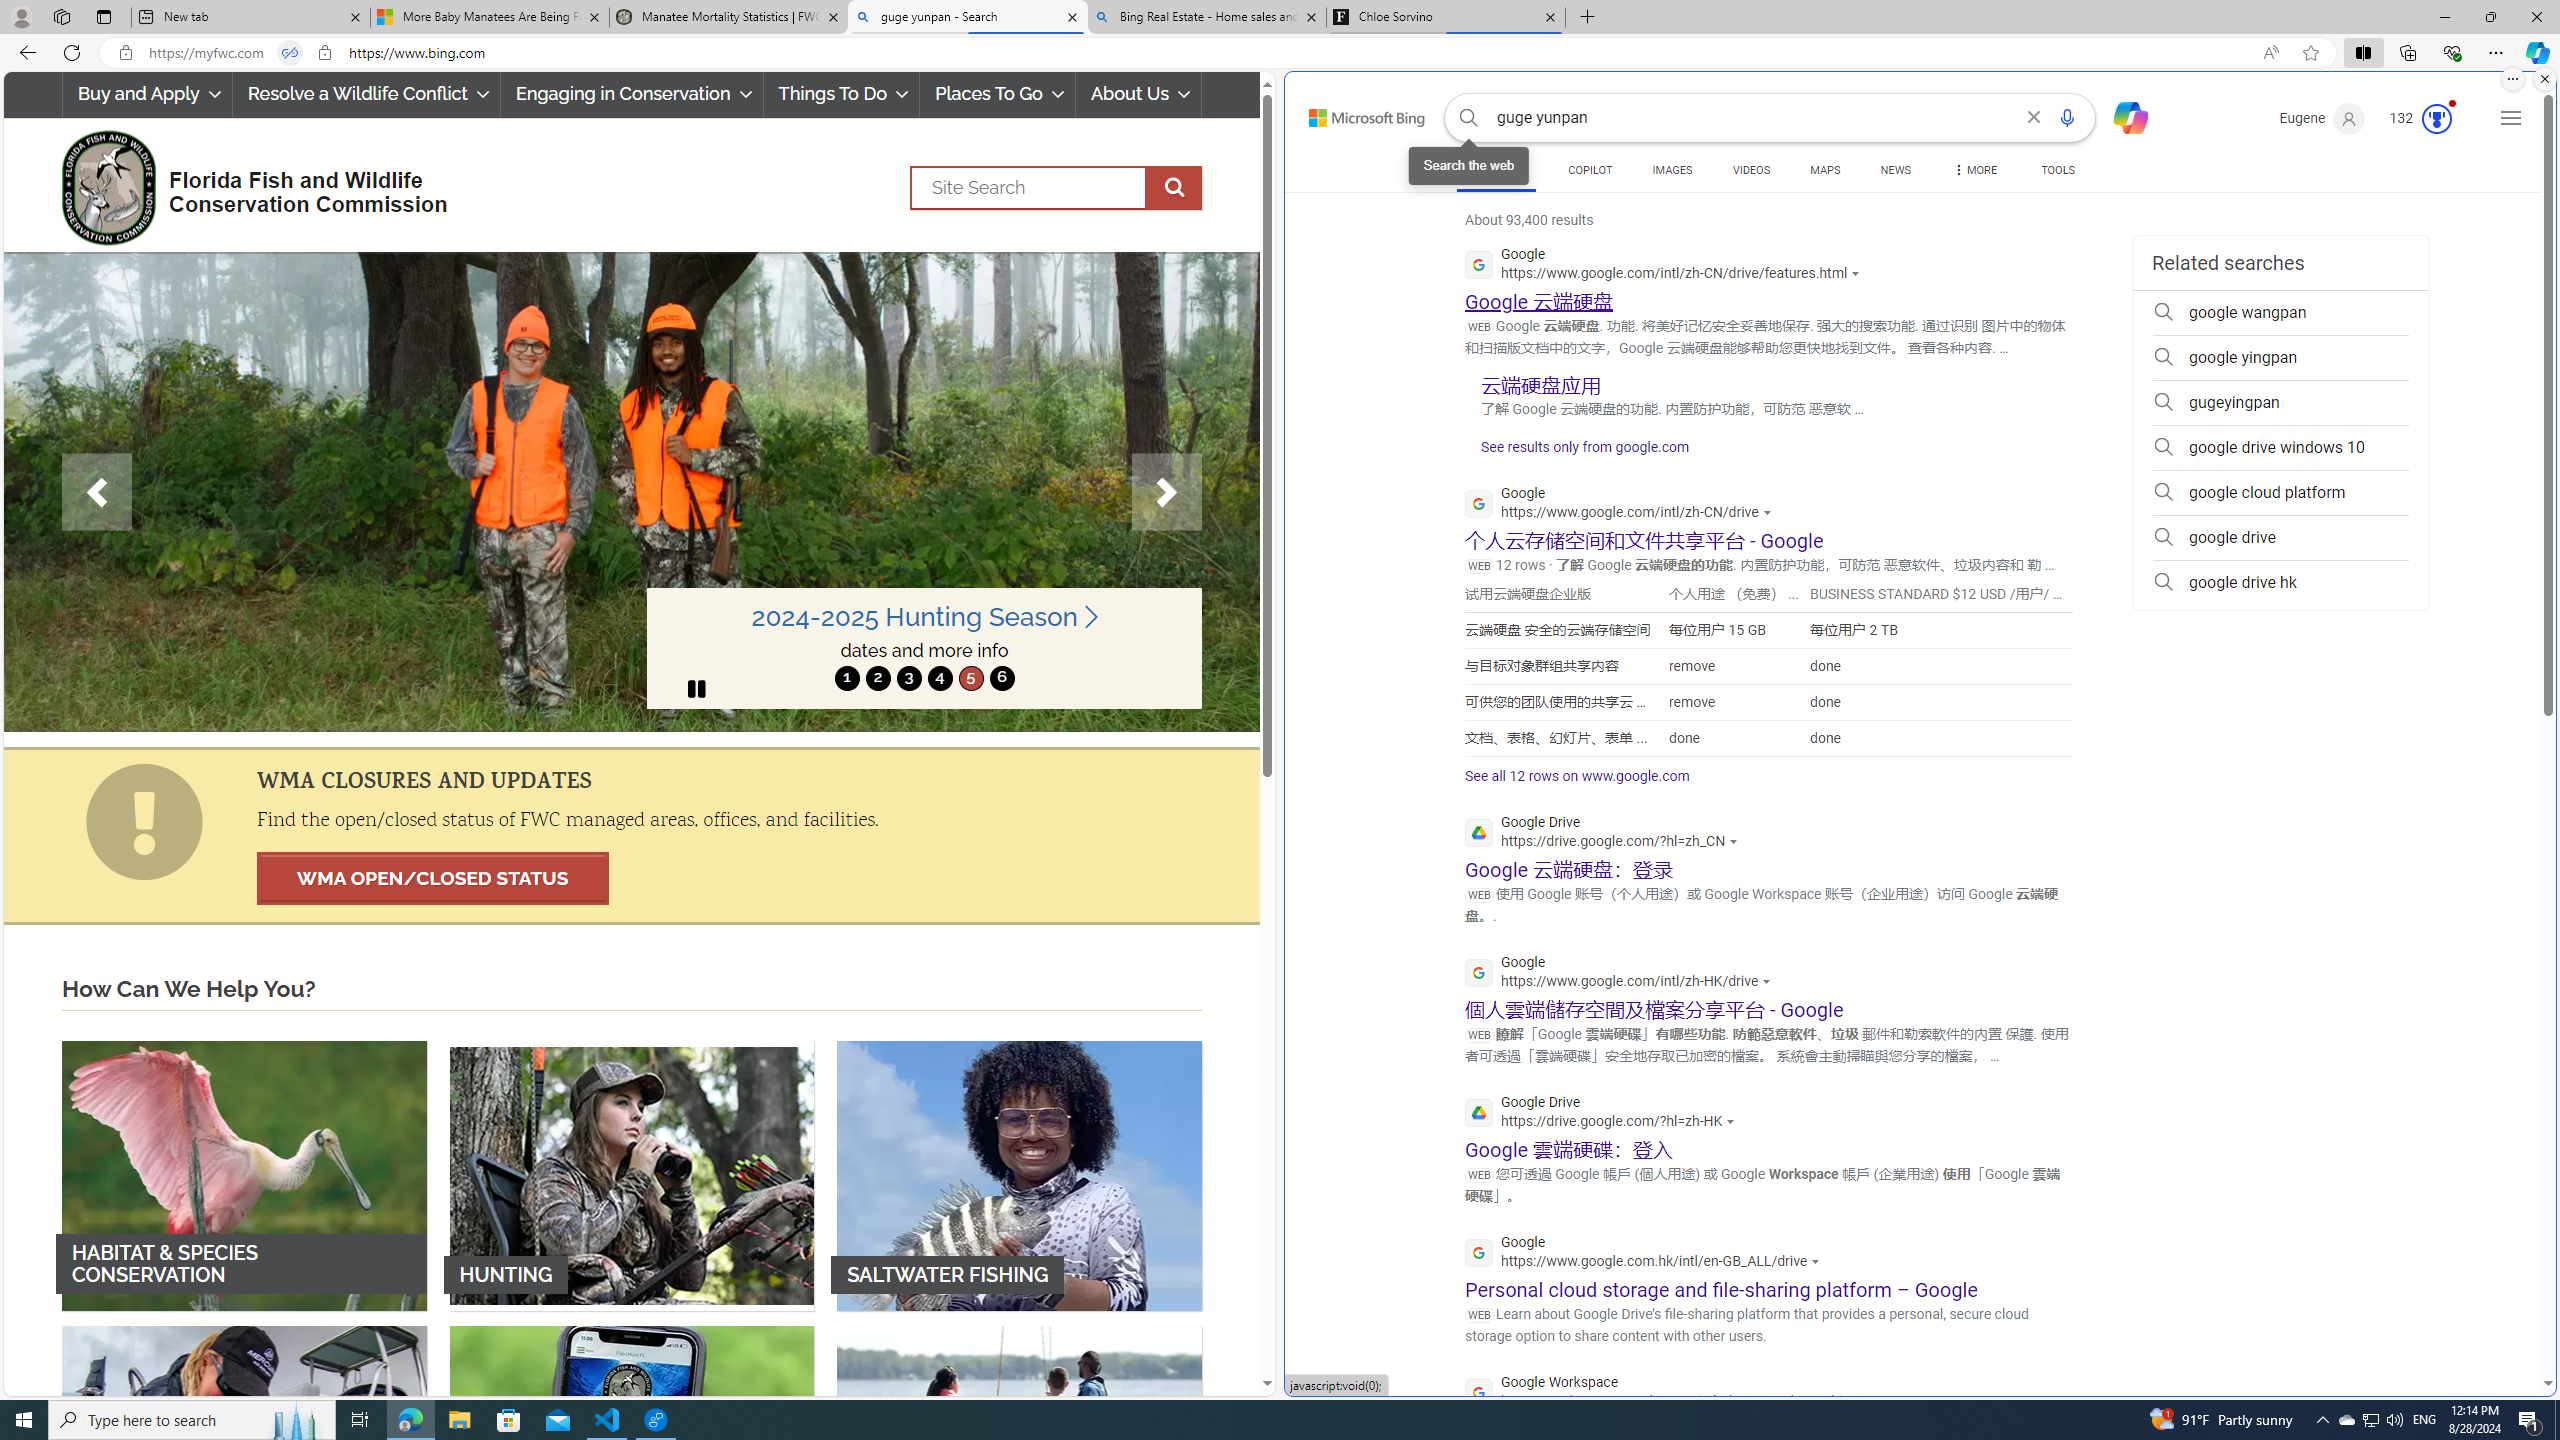 Image resolution: width=2560 pixels, height=1440 pixels. I want to click on Eugene, so click(2322, 118).